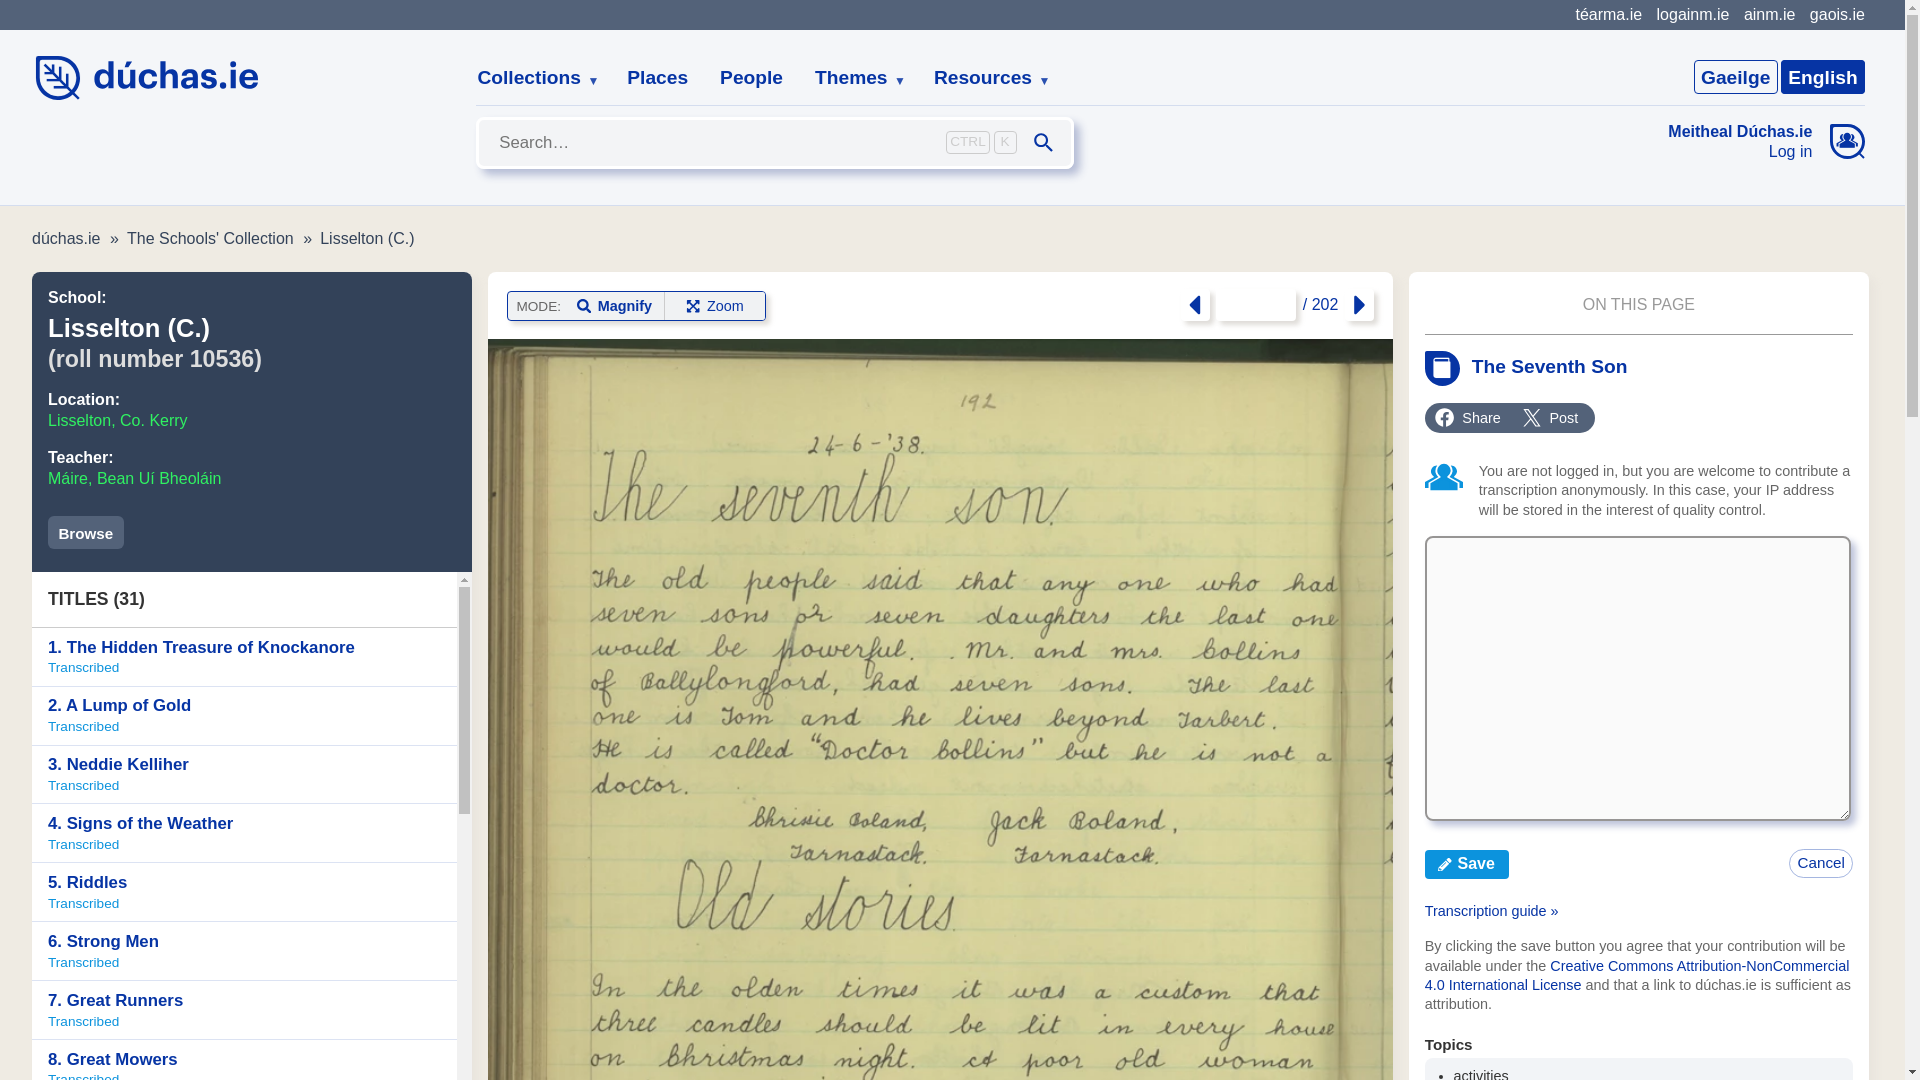  Describe the element at coordinates (1692, 14) in the screenshot. I see `logainm.ie` at that location.